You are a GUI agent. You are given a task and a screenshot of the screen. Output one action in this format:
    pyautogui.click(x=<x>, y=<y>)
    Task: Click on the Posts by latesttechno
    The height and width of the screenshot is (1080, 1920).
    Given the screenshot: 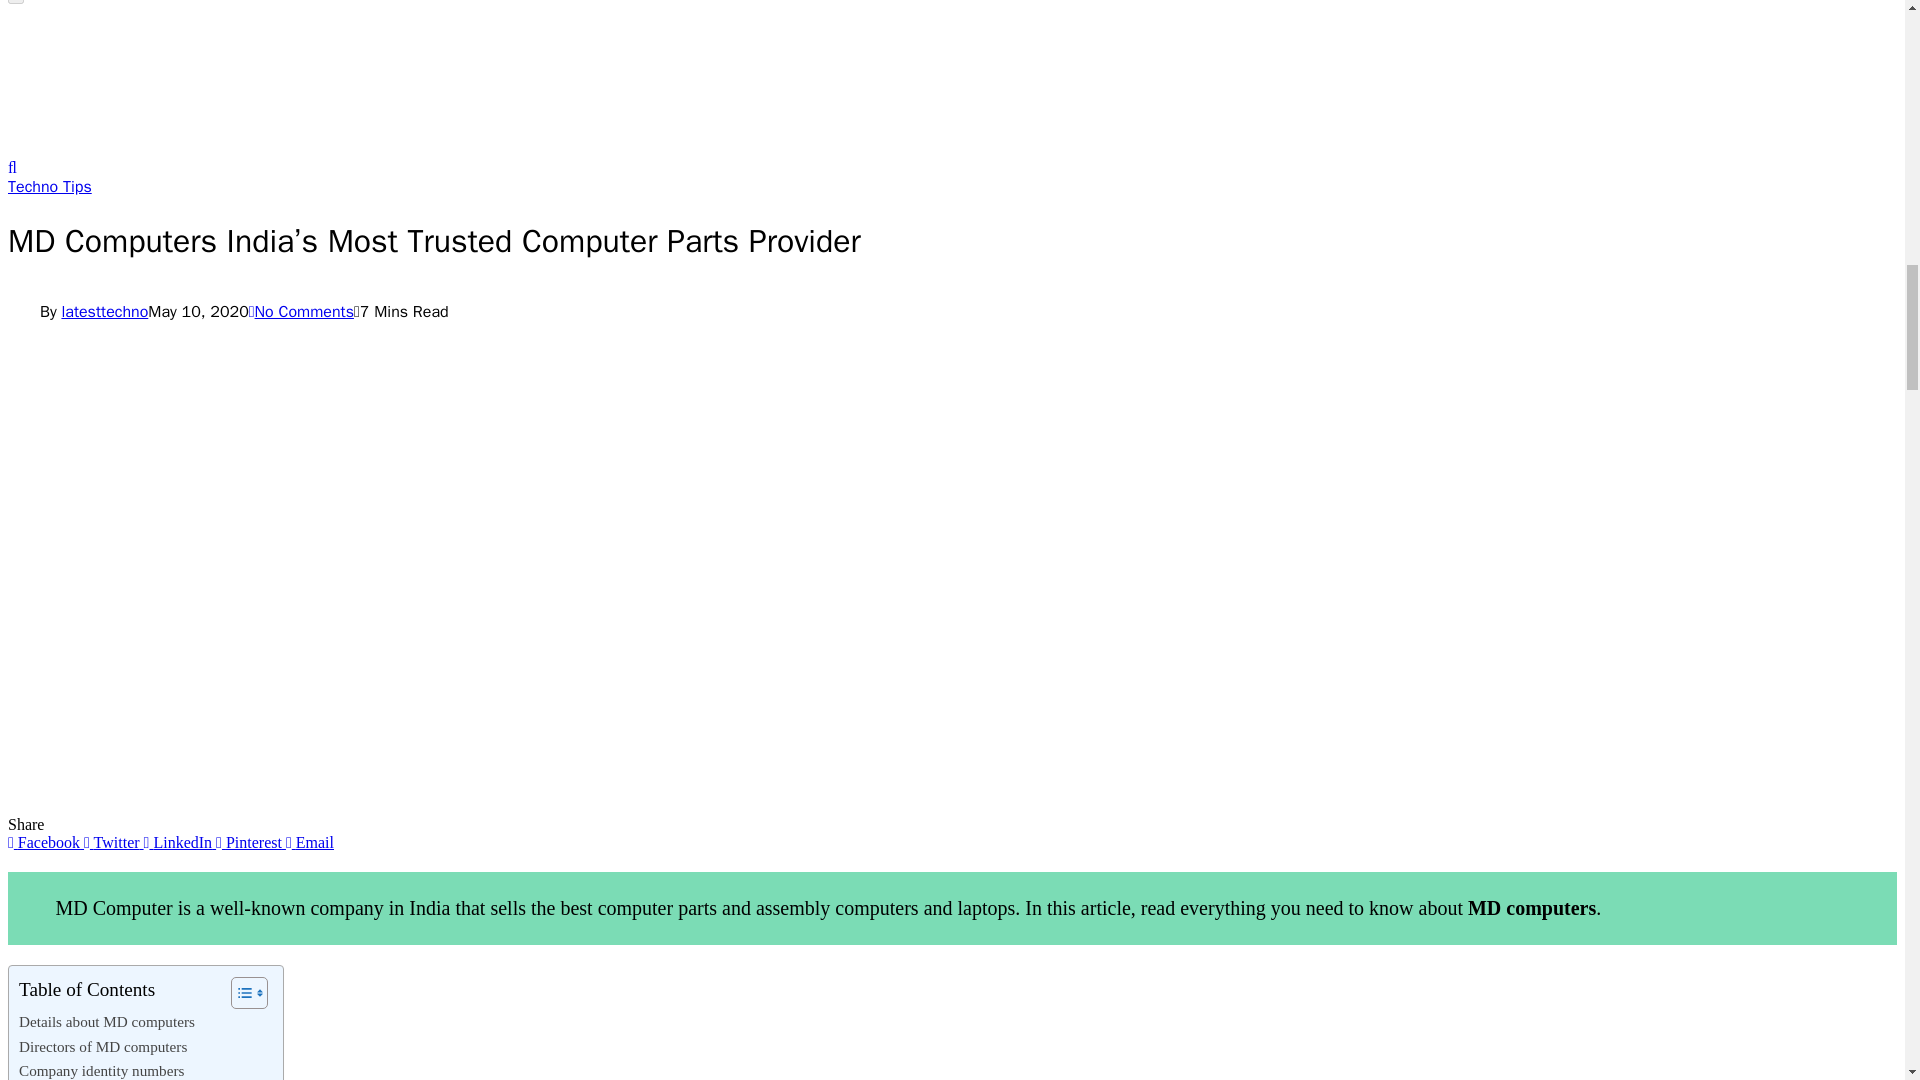 What is the action you would take?
    pyautogui.click(x=104, y=312)
    